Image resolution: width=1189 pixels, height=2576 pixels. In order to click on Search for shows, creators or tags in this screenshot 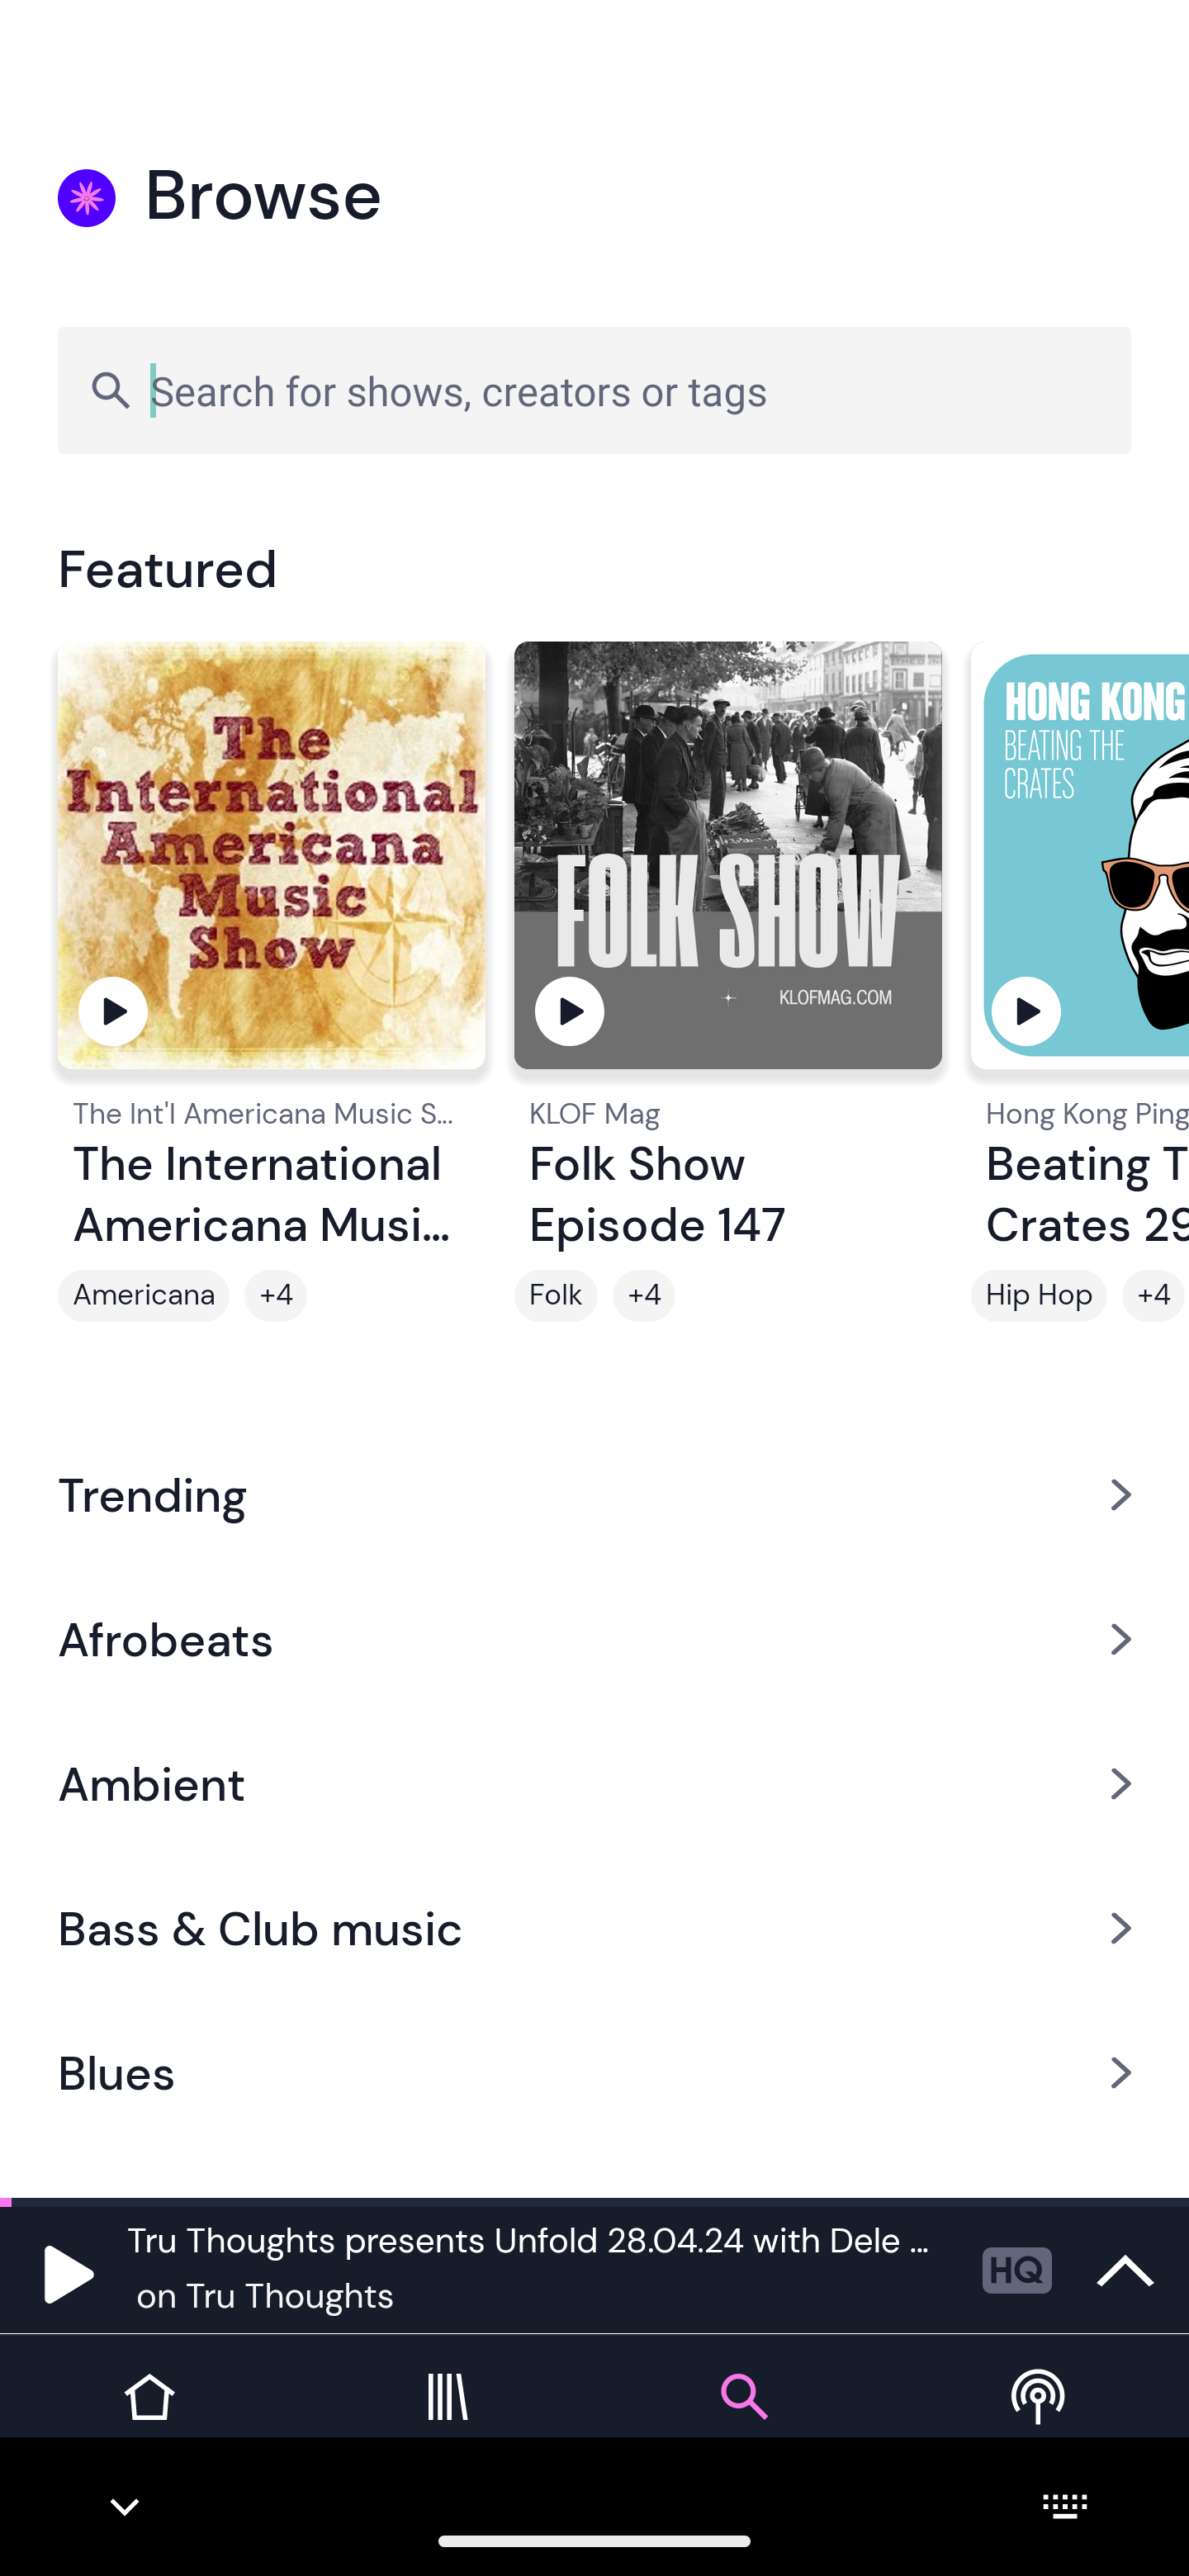, I will do `click(594, 390)`.